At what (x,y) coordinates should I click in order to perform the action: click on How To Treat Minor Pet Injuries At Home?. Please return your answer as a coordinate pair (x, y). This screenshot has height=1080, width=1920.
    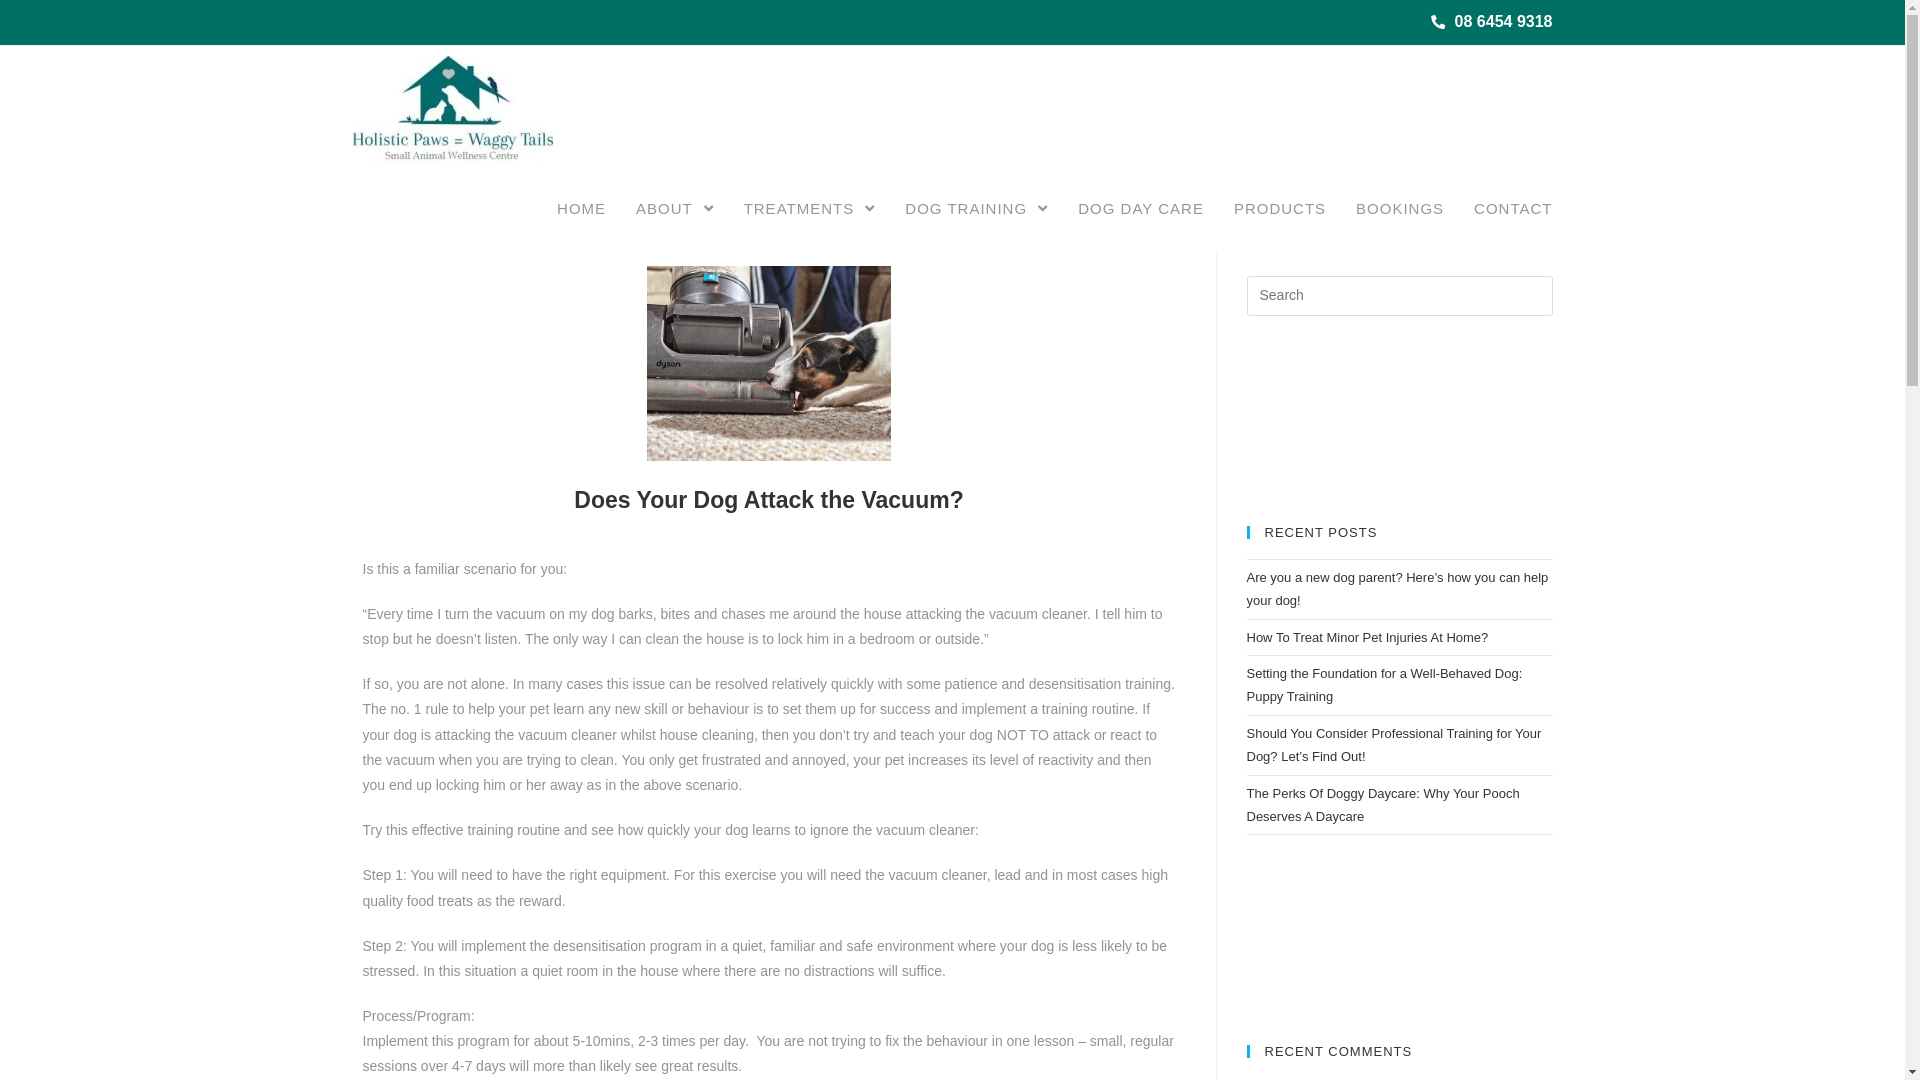
    Looking at the image, I should click on (1367, 638).